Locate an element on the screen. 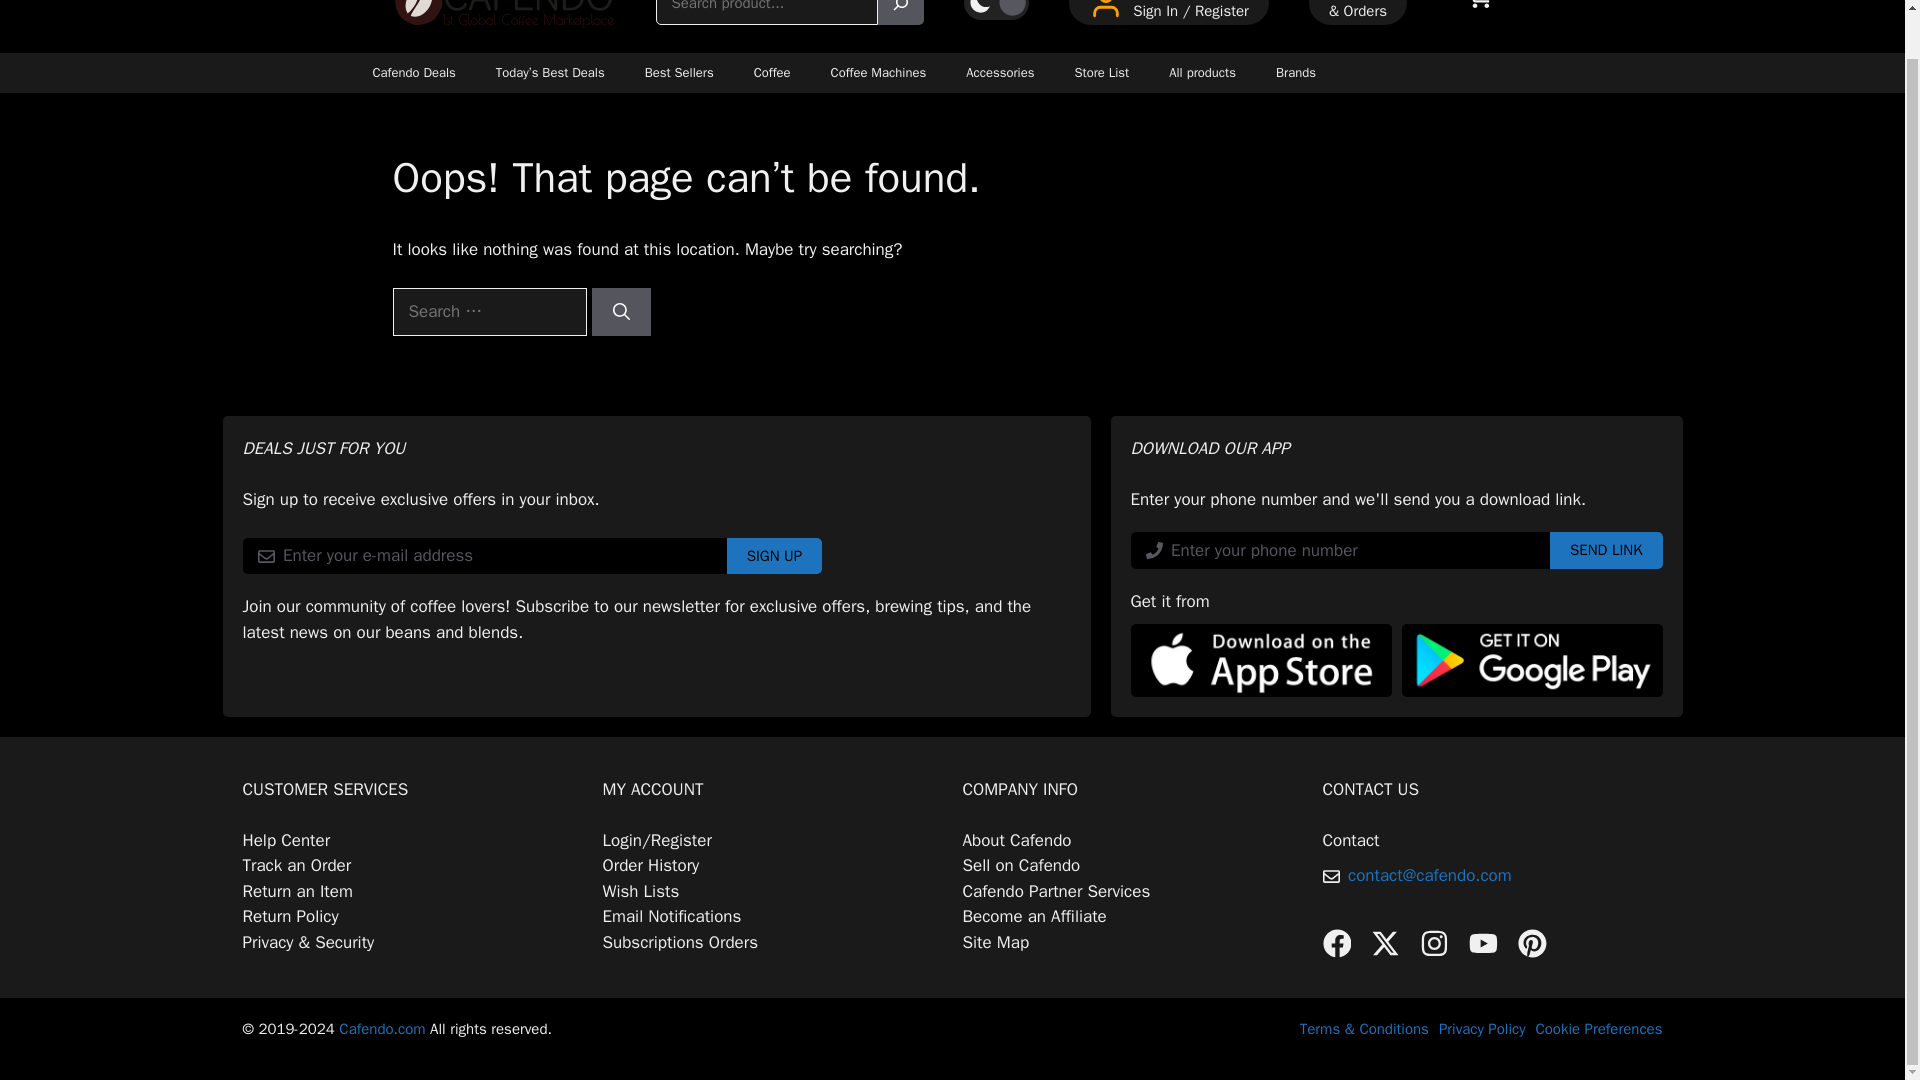 The image size is (1920, 1080). Coffee is located at coordinates (772, 72).